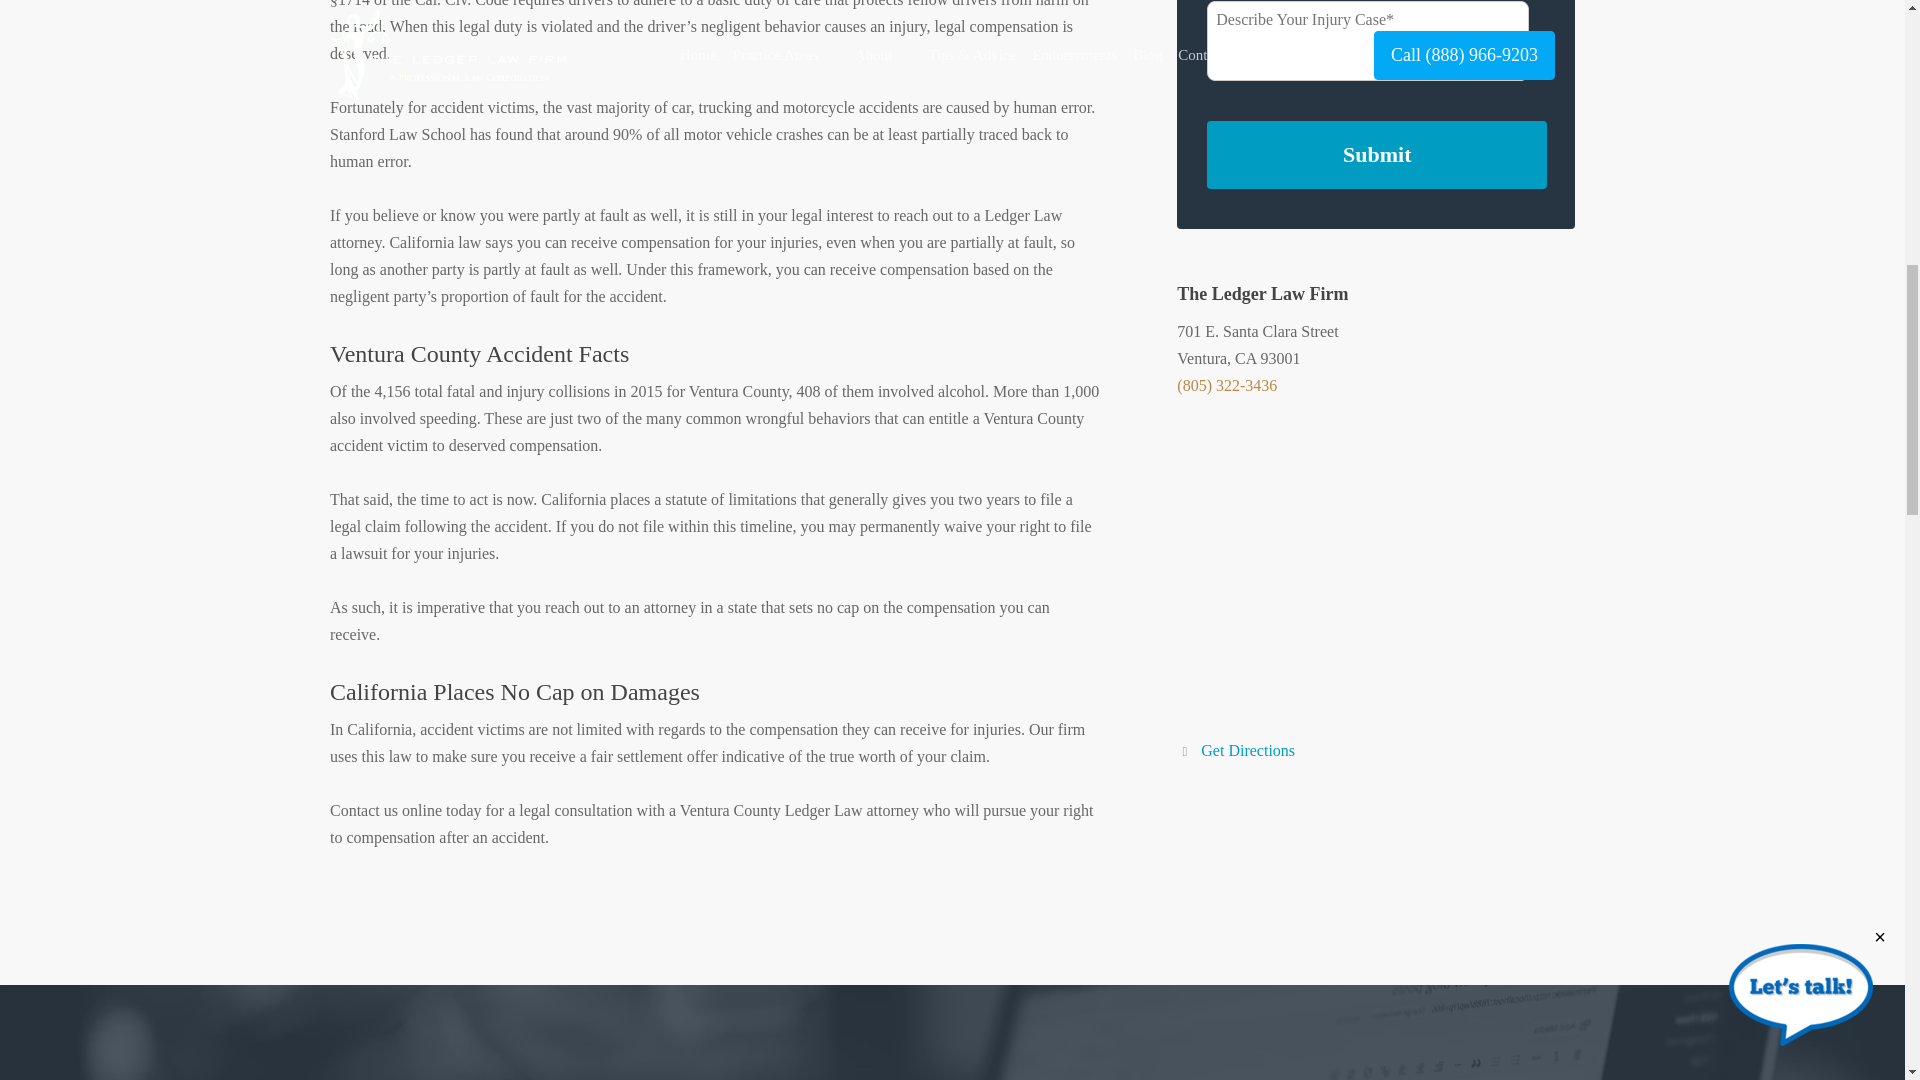  What do you see at coordinates (1377, 154) in the screenshot?
I see `Submit` at bounding box center [1377, 154].